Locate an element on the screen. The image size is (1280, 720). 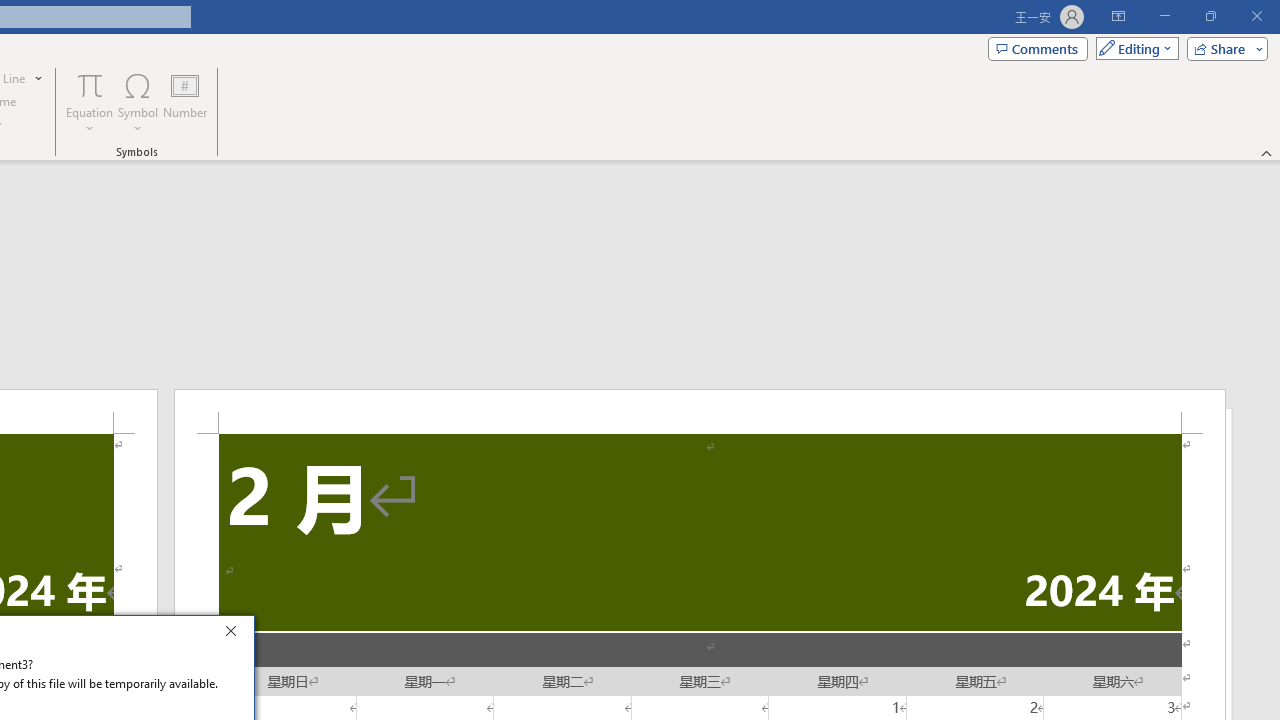
Number... is located at coordinates (185, 102).